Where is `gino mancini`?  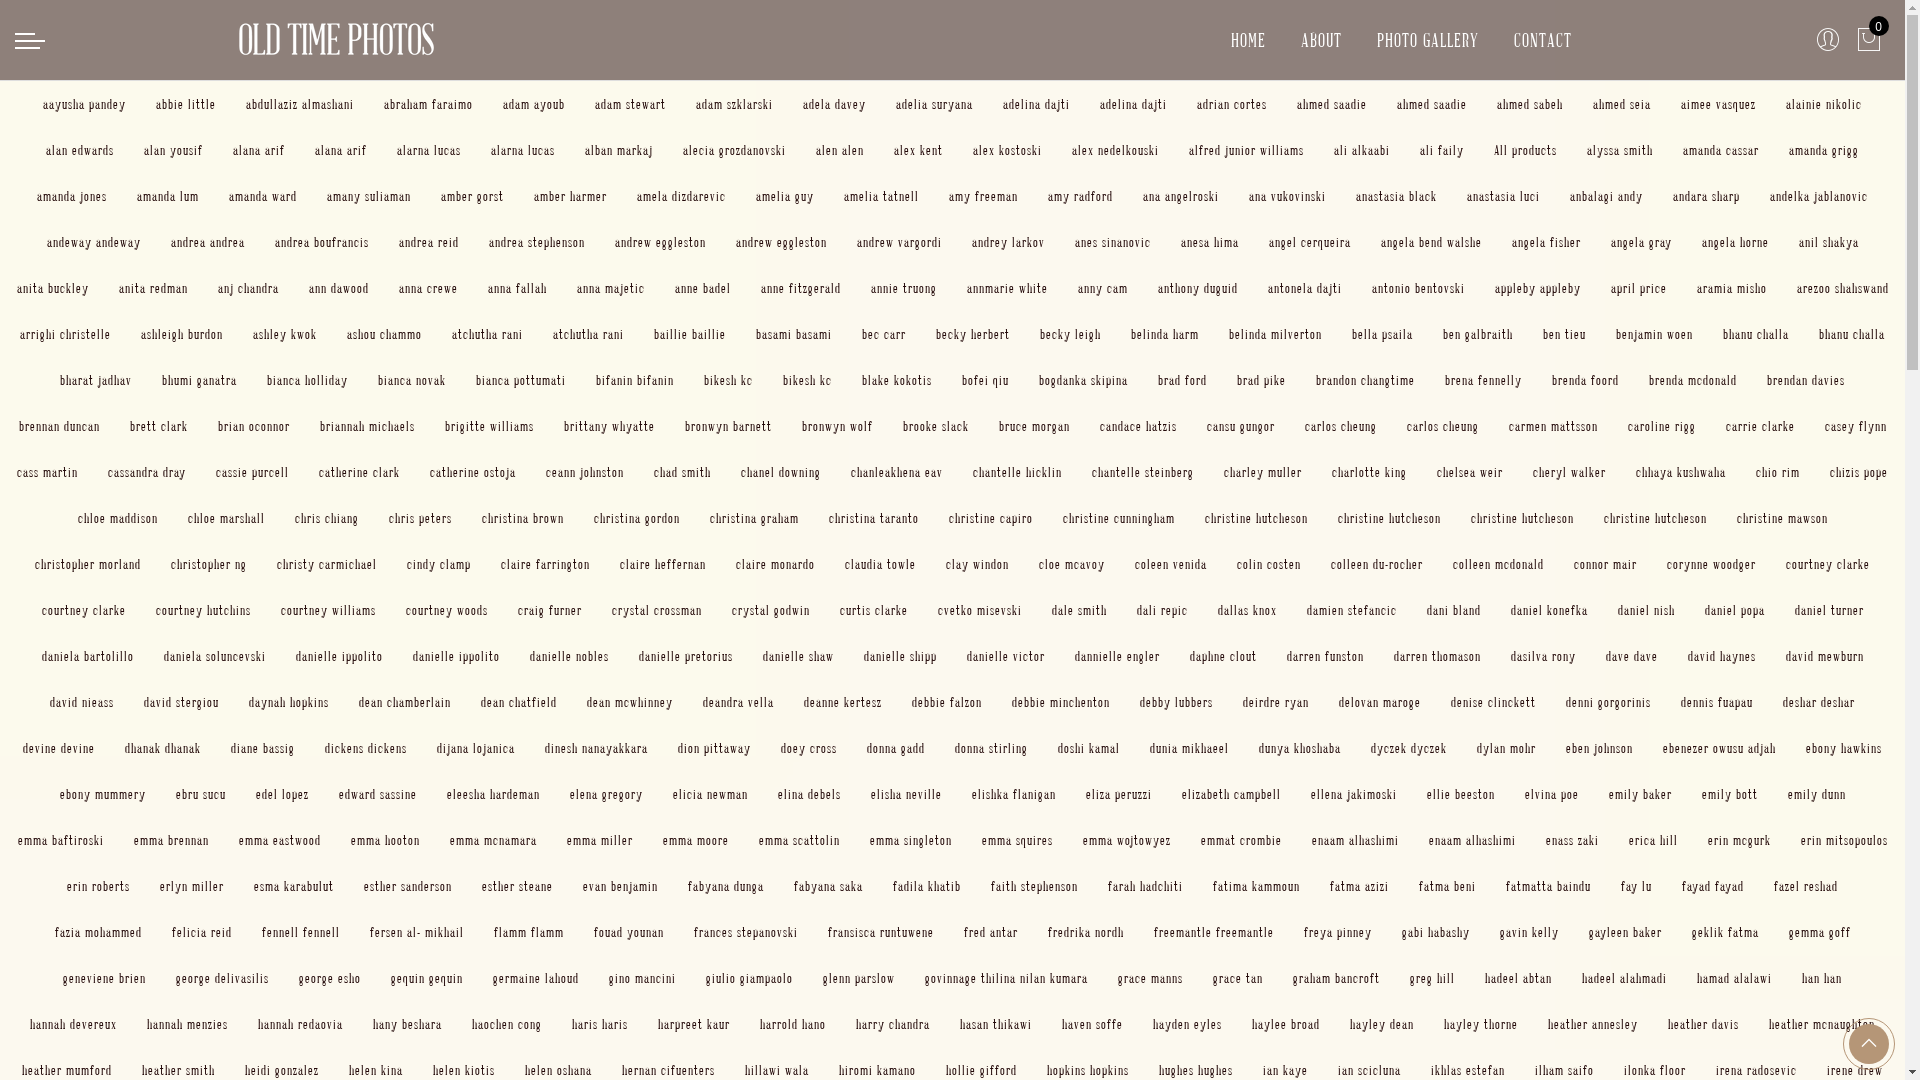 gino mancini is located at coordinates (642, 978).